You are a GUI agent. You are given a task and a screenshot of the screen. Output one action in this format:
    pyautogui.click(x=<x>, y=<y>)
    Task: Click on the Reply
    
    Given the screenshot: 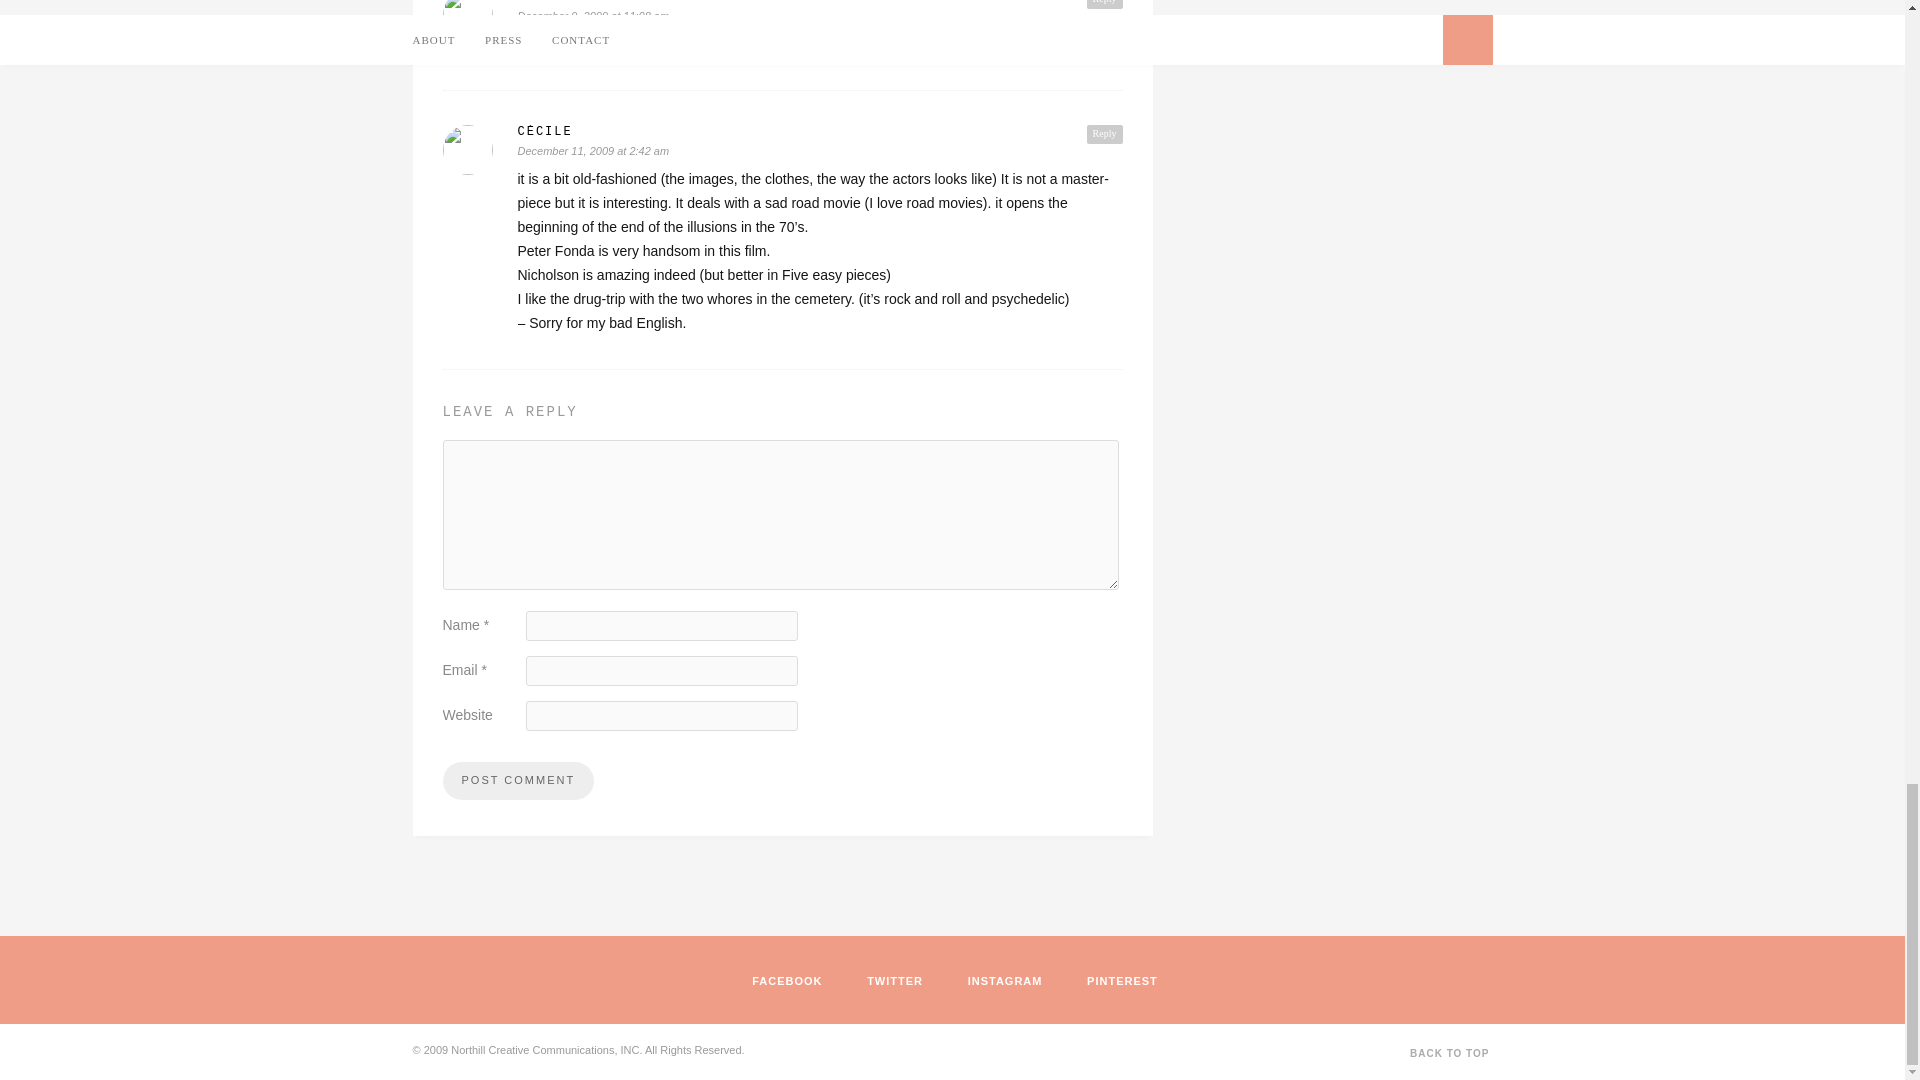 What is the action you would take?
    pyautogui.click(x=1104, y=134)
    